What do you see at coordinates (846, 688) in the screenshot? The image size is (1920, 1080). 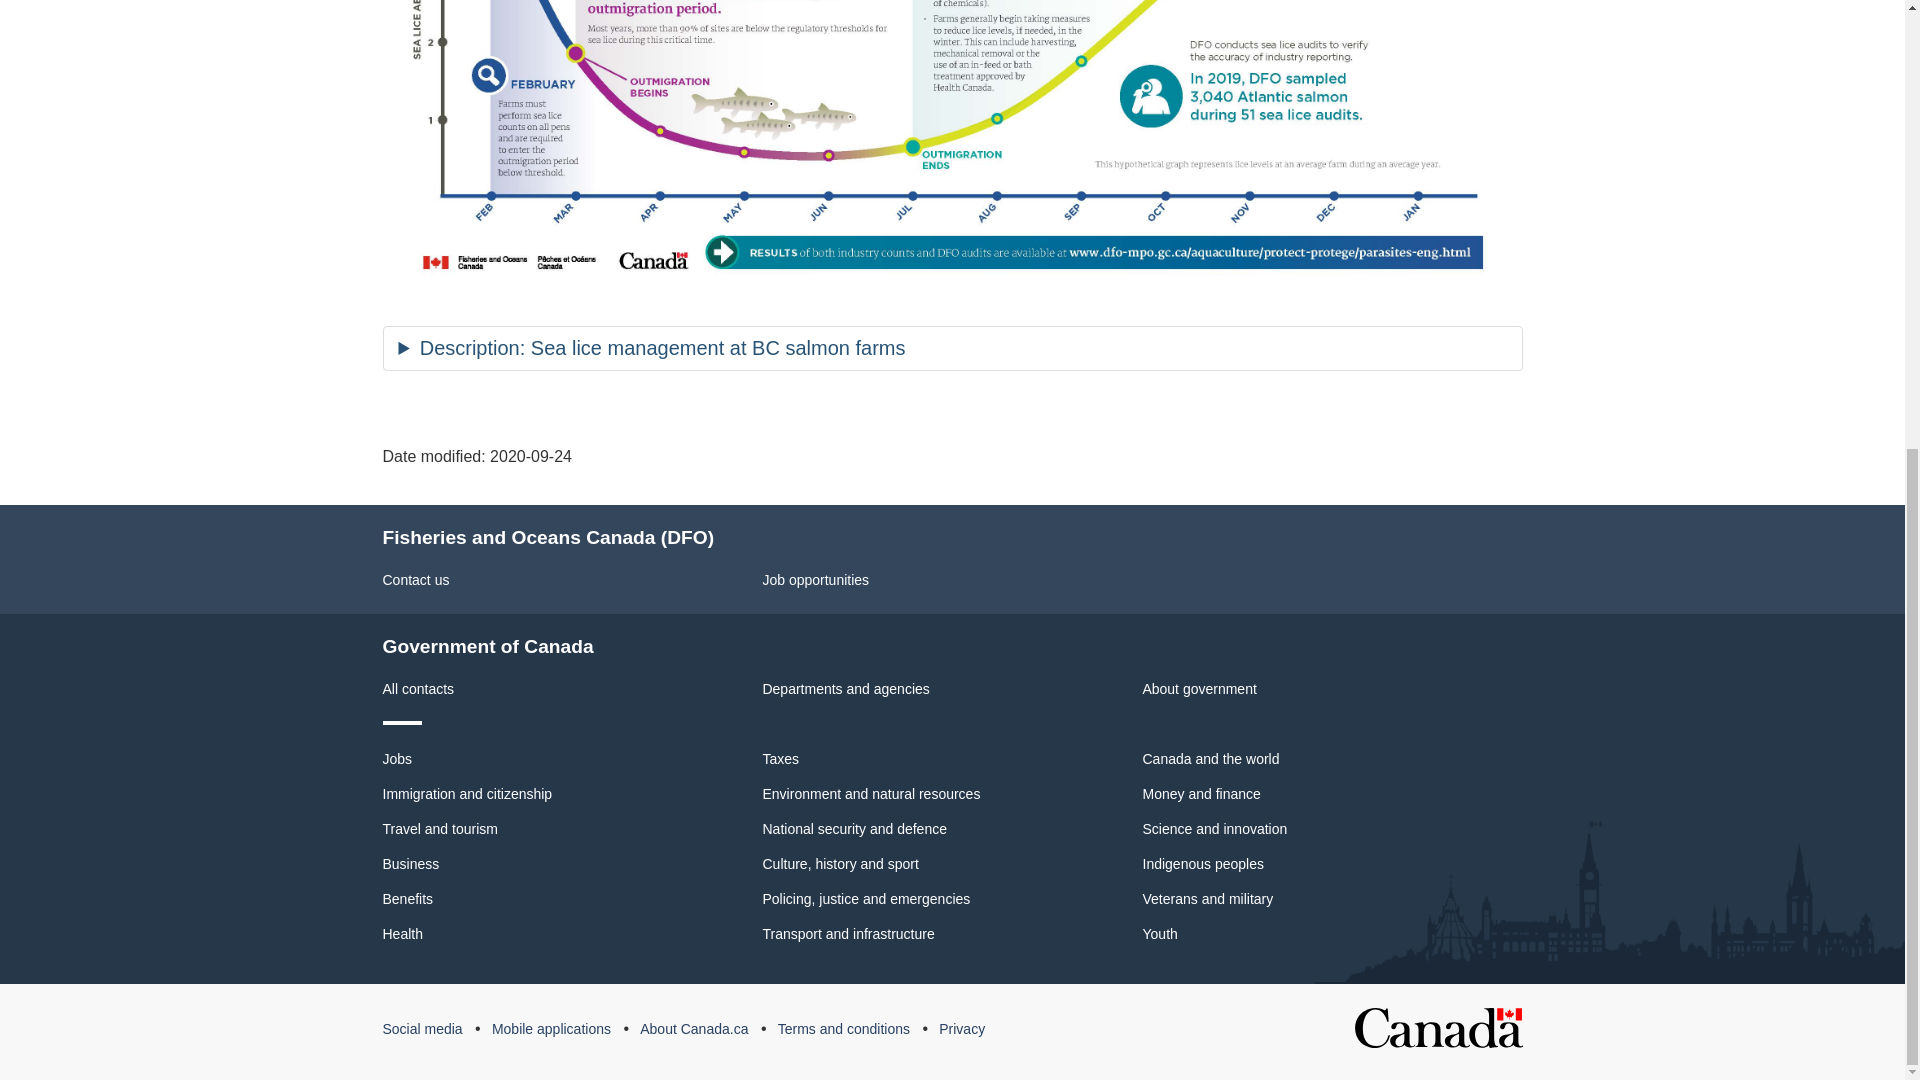 I see `Departments and agencies` at bounding box center [846, 688].